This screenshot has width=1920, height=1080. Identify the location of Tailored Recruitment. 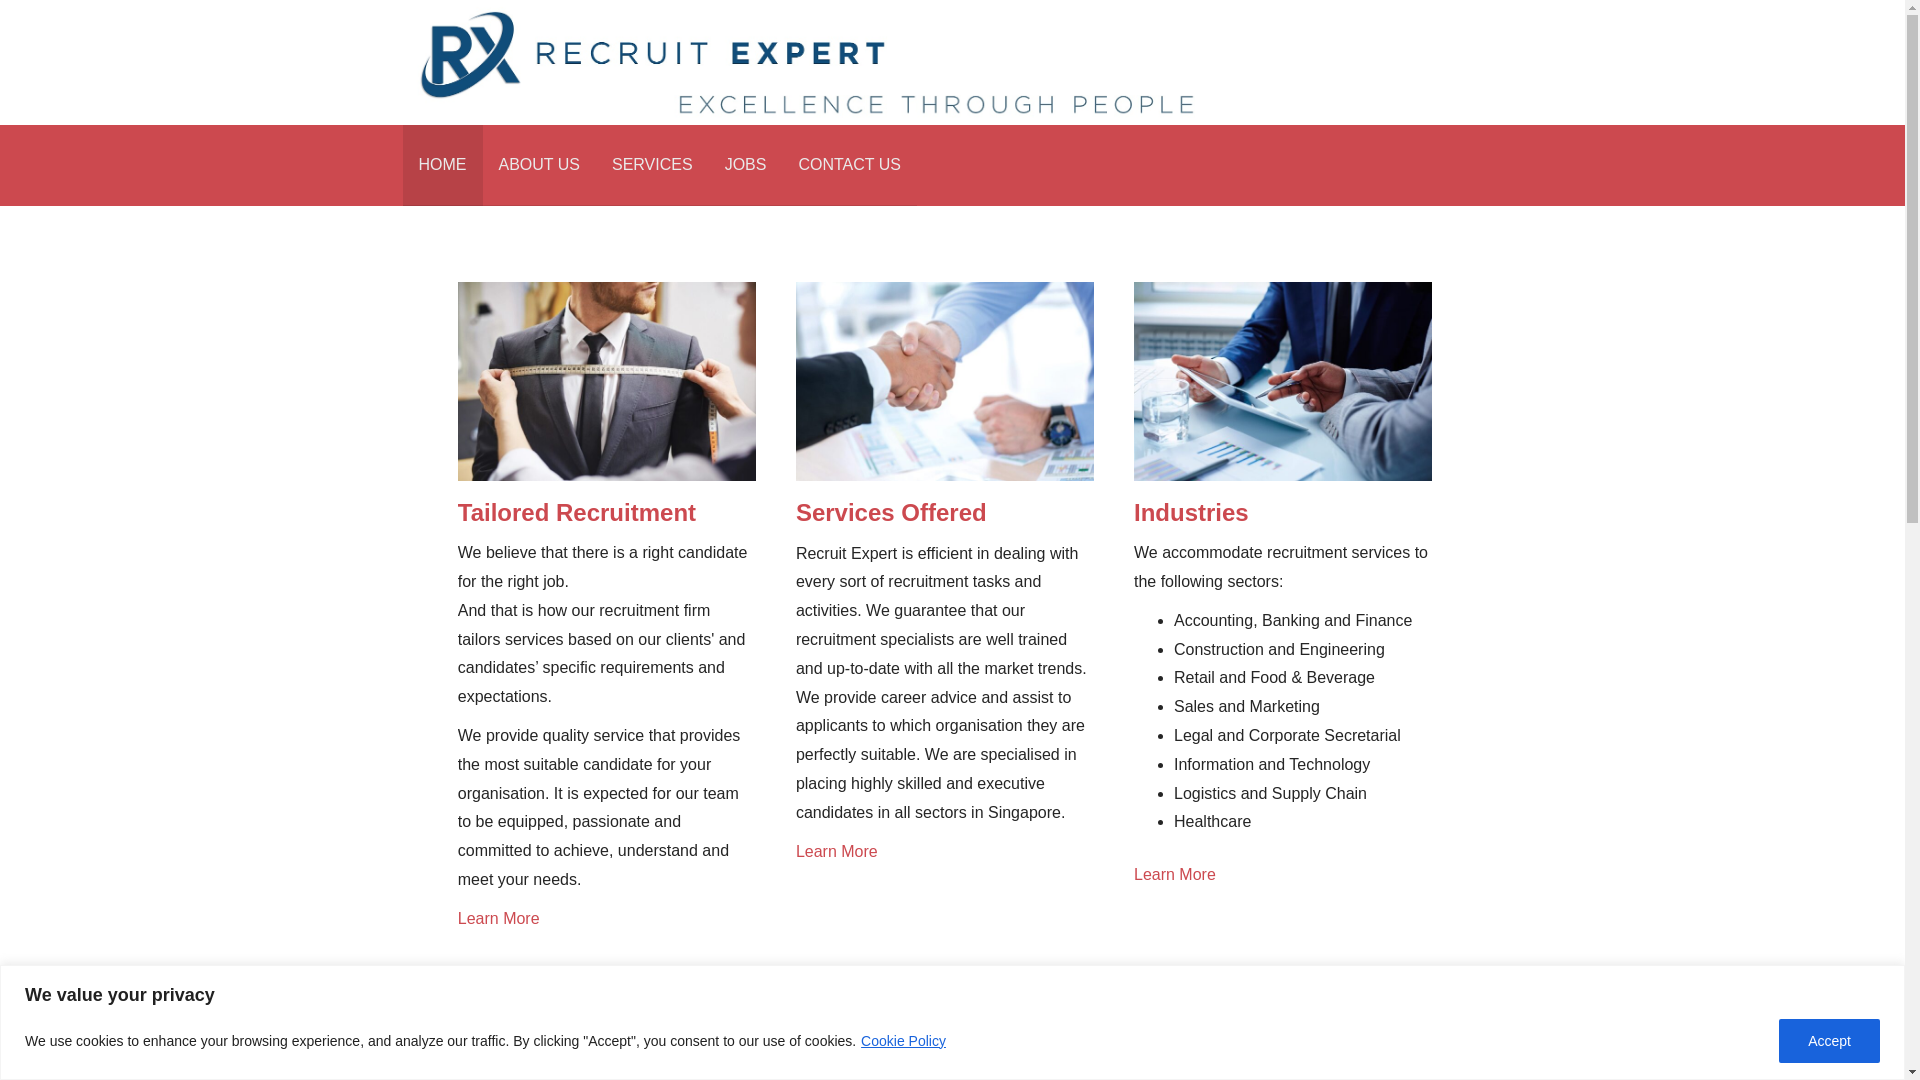
(576, 512).